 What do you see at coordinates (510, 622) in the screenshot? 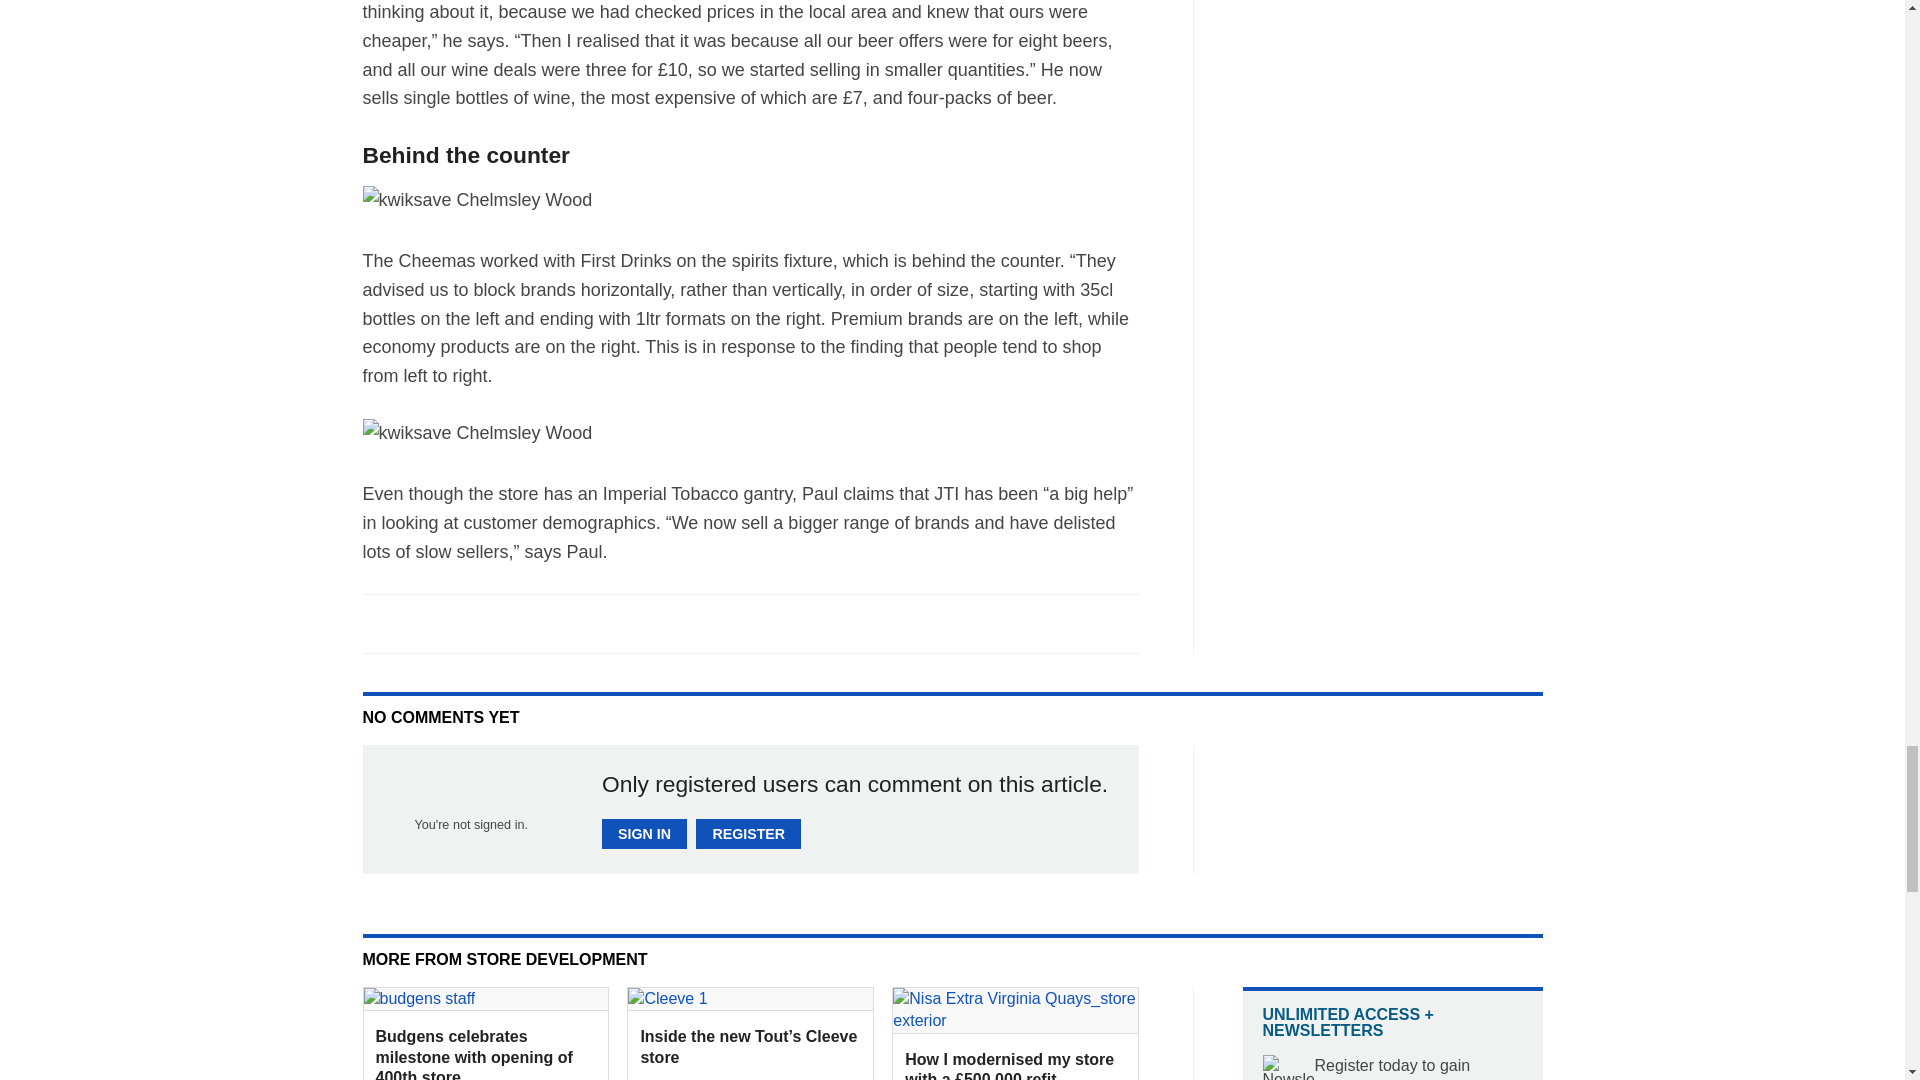
I see `Email this article` at bounding box center [510, 622].